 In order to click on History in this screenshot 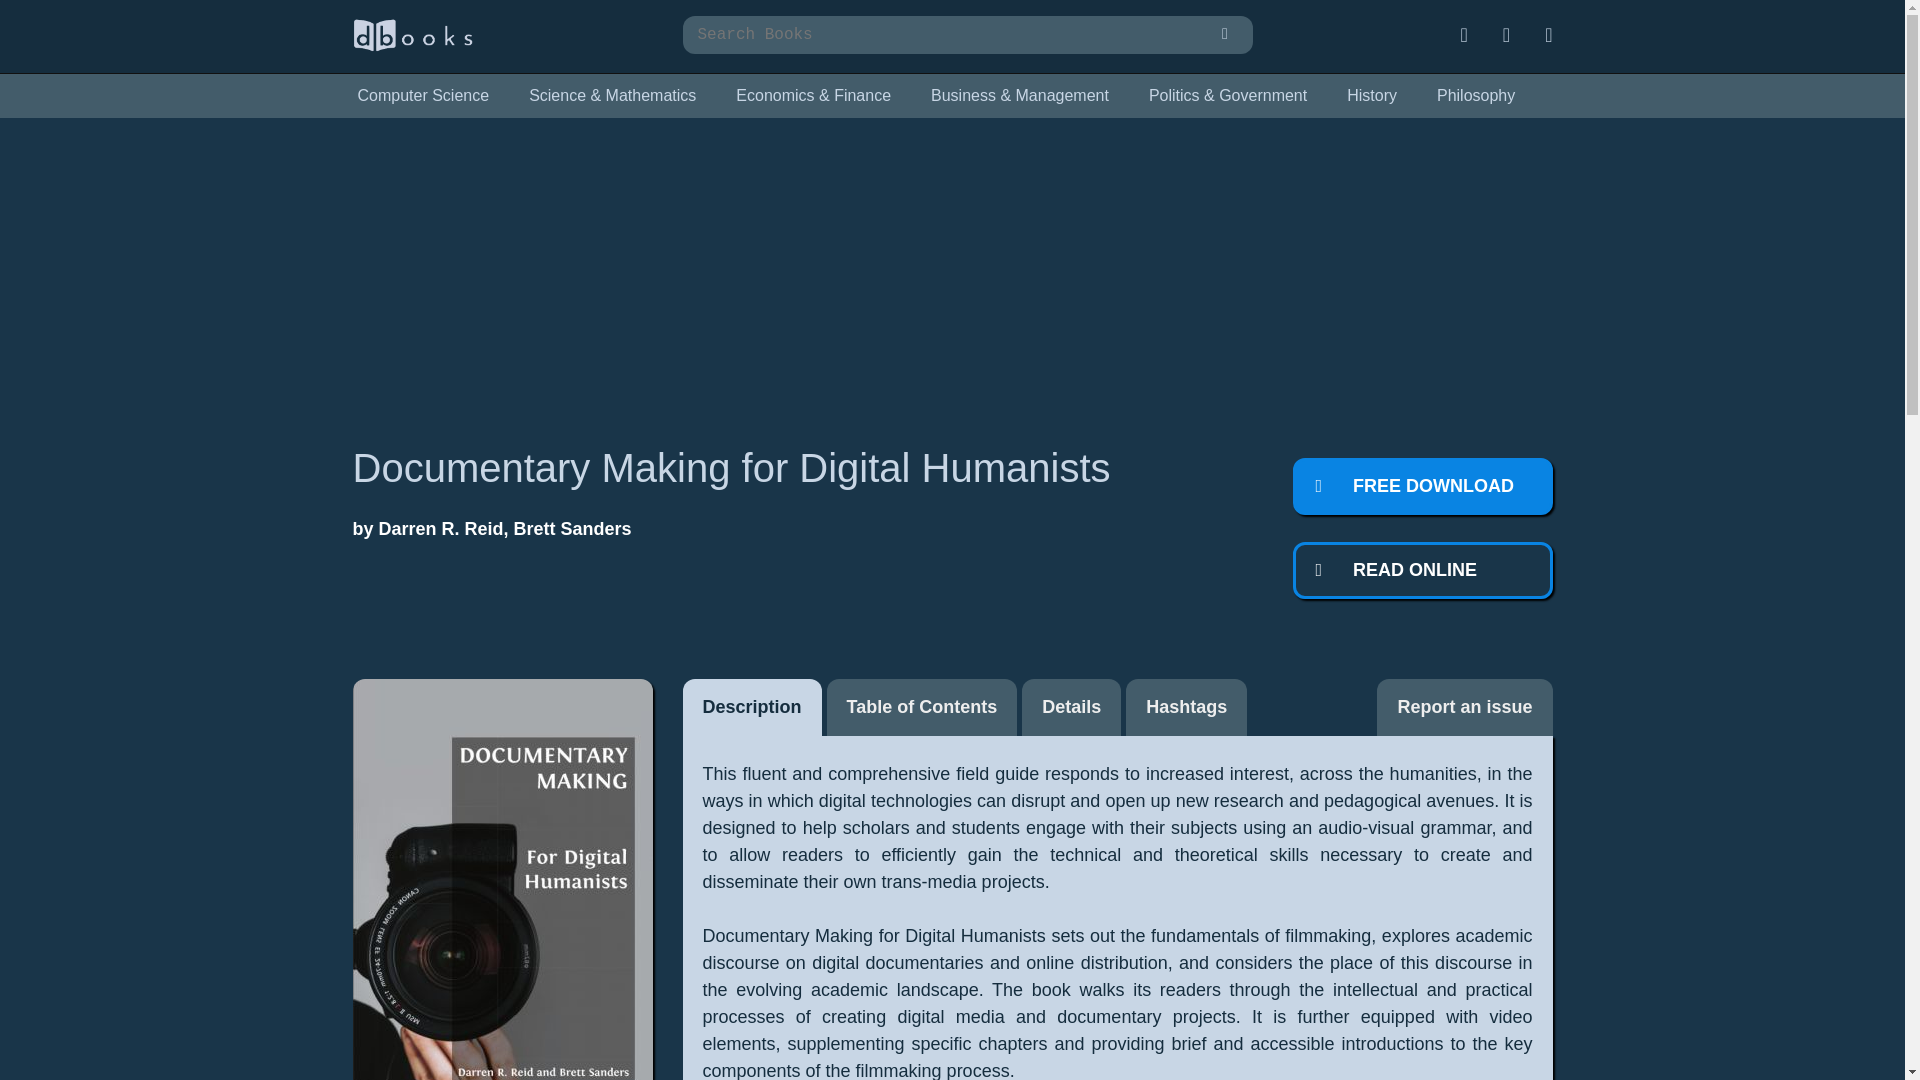, I will do `click(1372, 96)`.